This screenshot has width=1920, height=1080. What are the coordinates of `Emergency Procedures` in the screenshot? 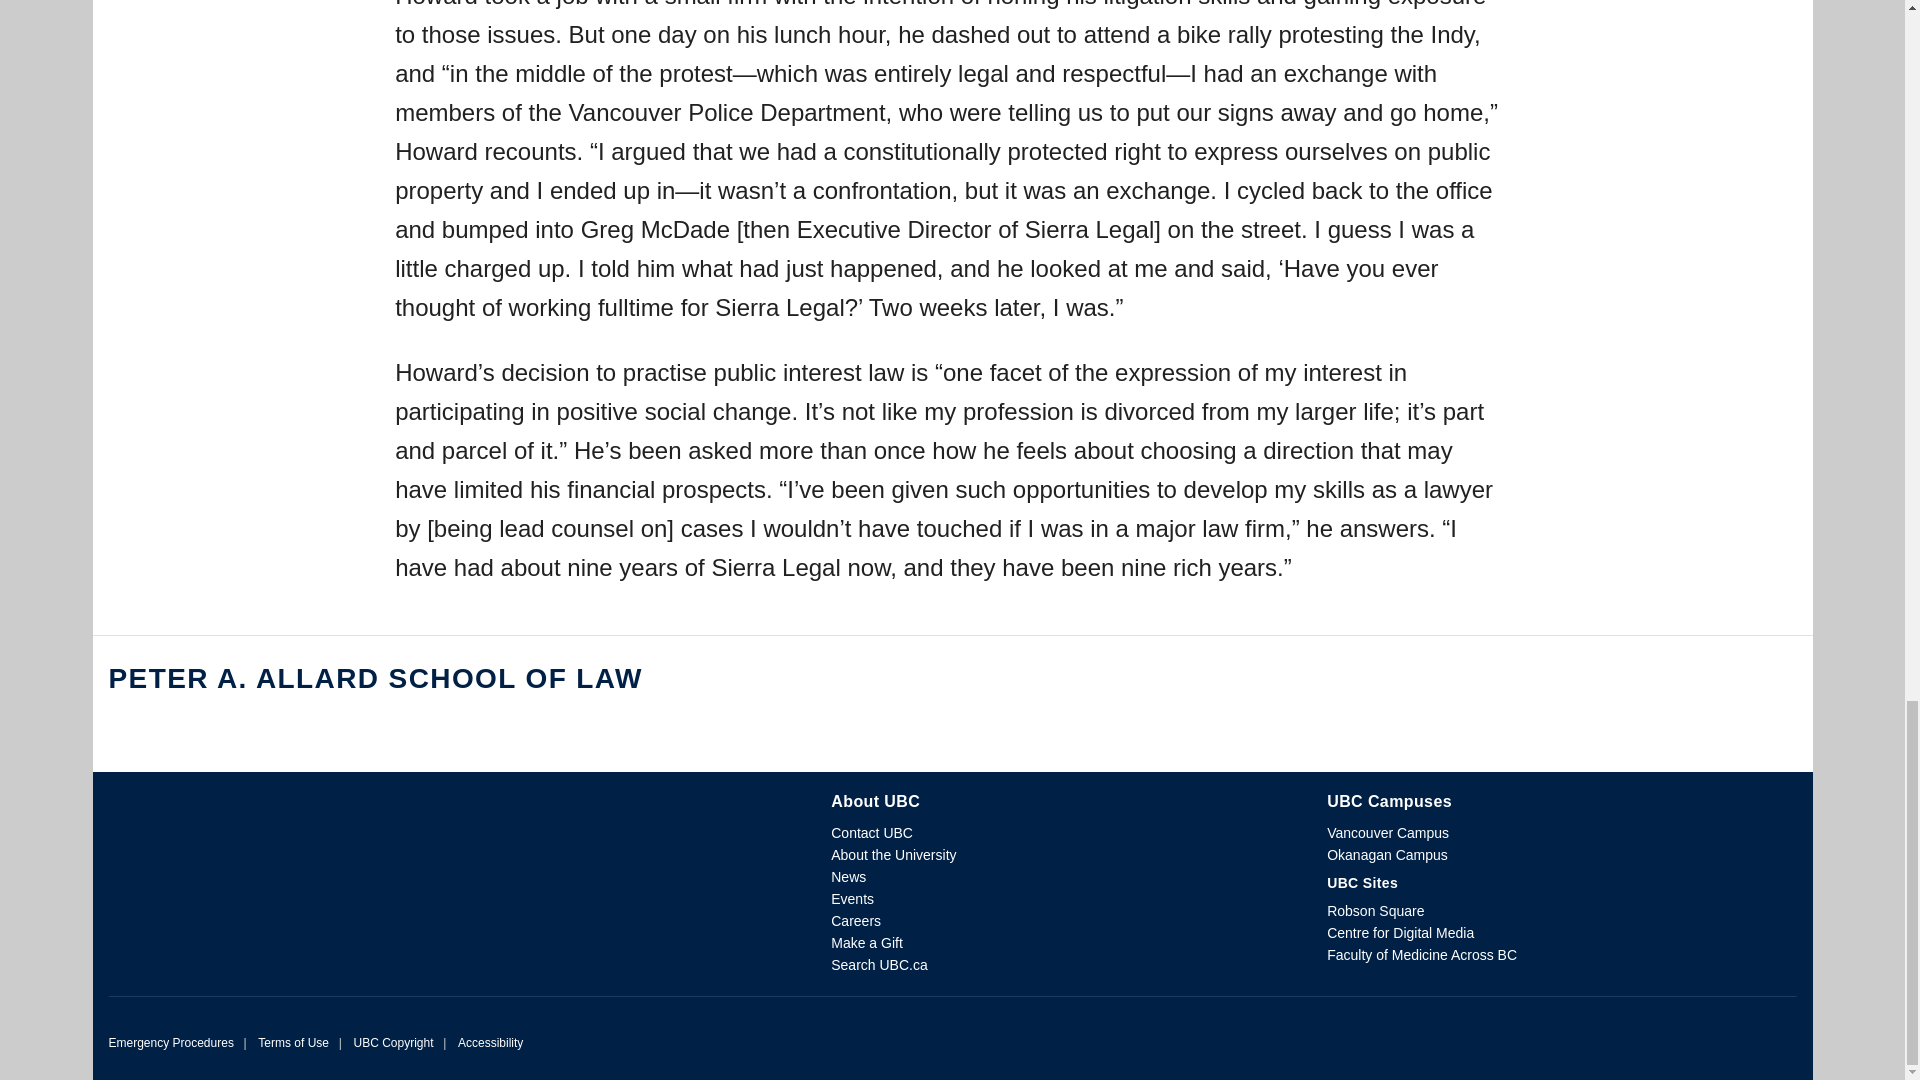 It's located at (170, 1042).